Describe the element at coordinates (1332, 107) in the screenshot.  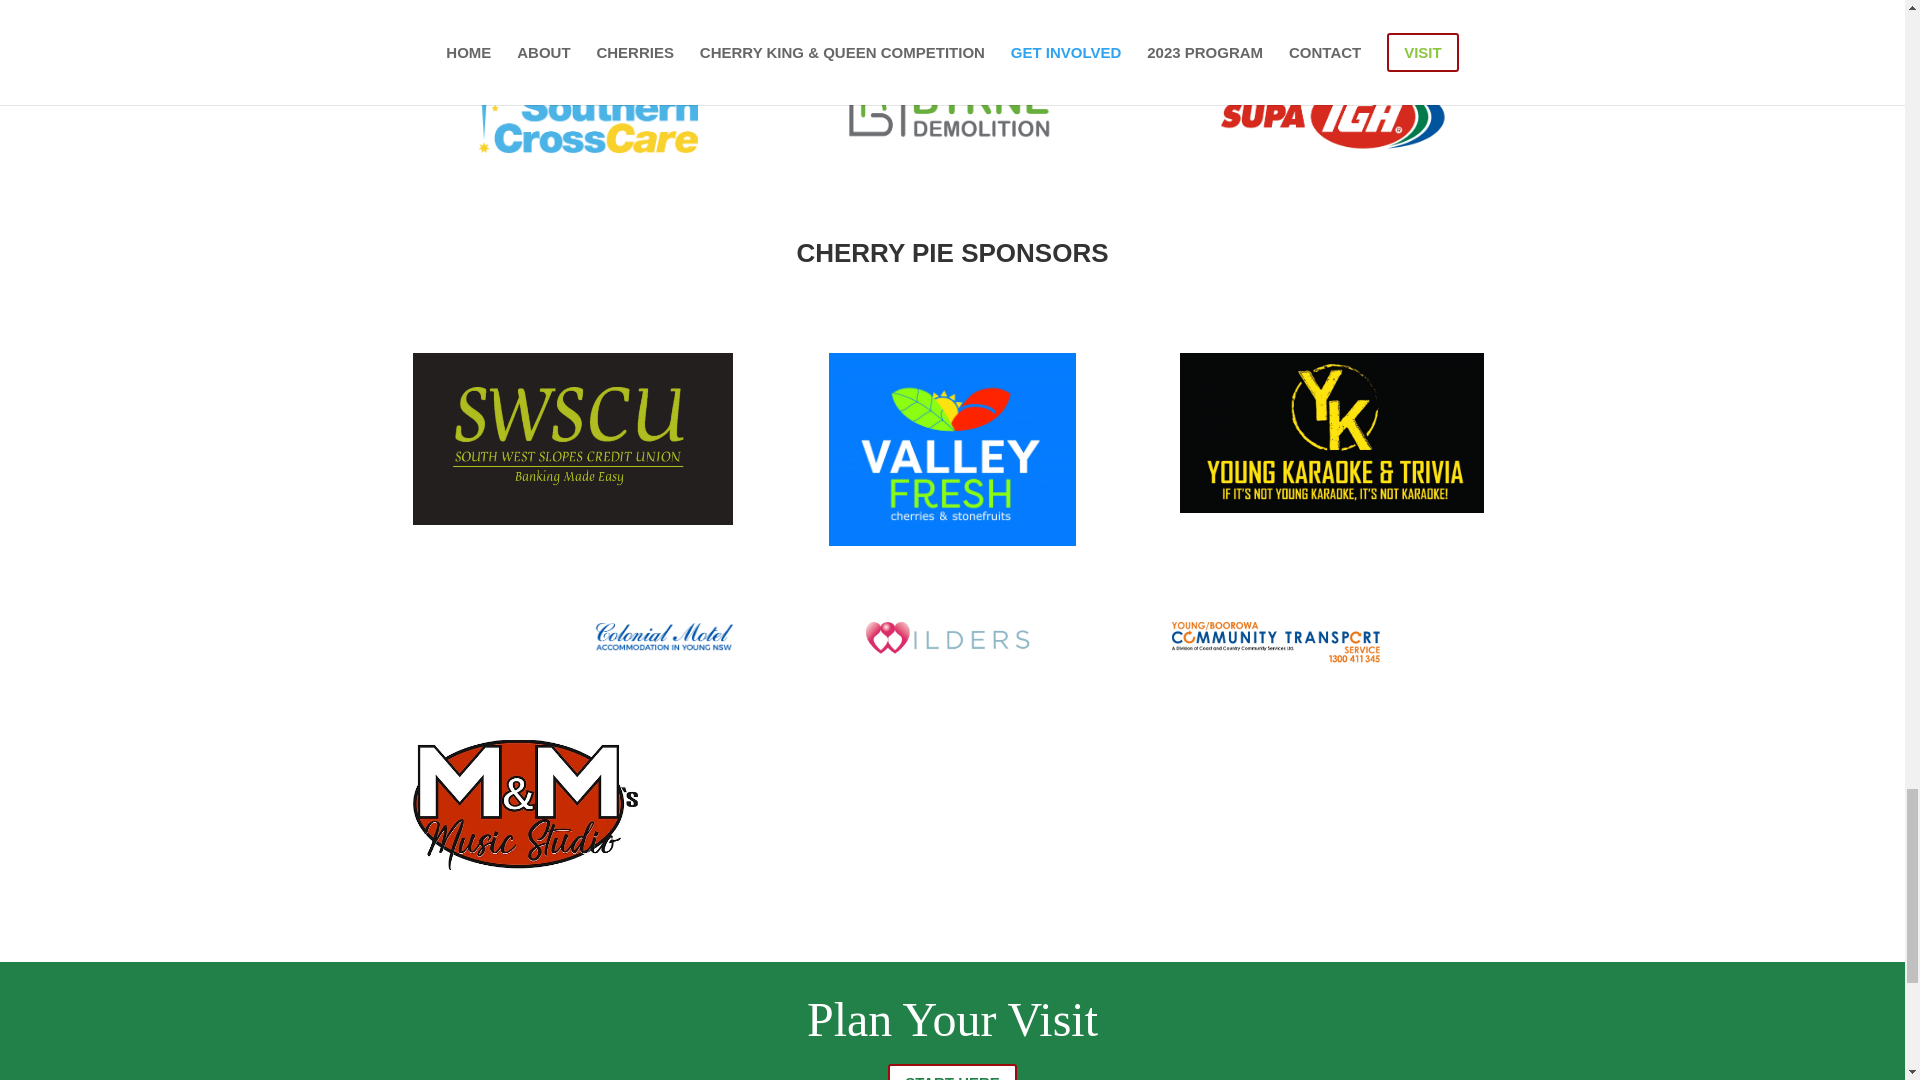
I see `donges iga` at that location.